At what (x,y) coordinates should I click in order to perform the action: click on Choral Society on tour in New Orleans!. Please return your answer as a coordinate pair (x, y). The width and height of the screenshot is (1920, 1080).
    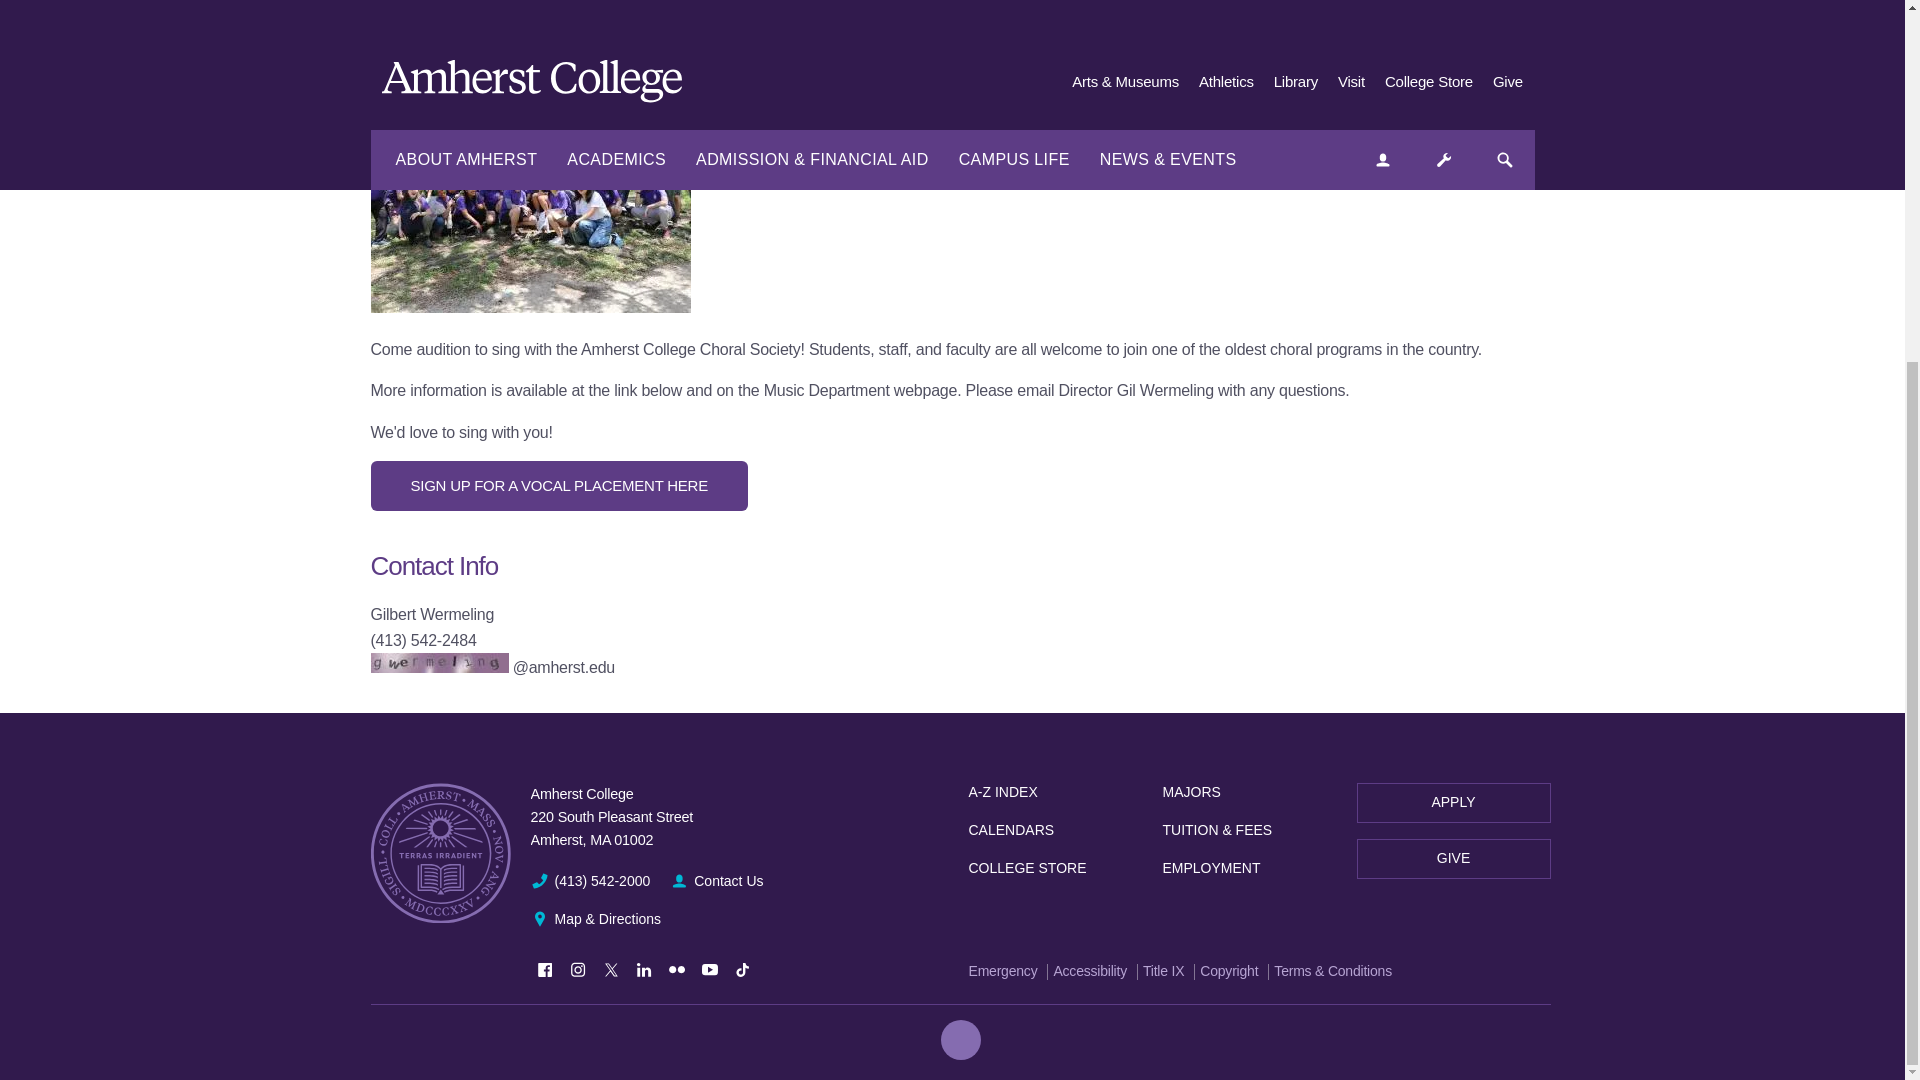
    Looking at the image, I should click on (530, 156).